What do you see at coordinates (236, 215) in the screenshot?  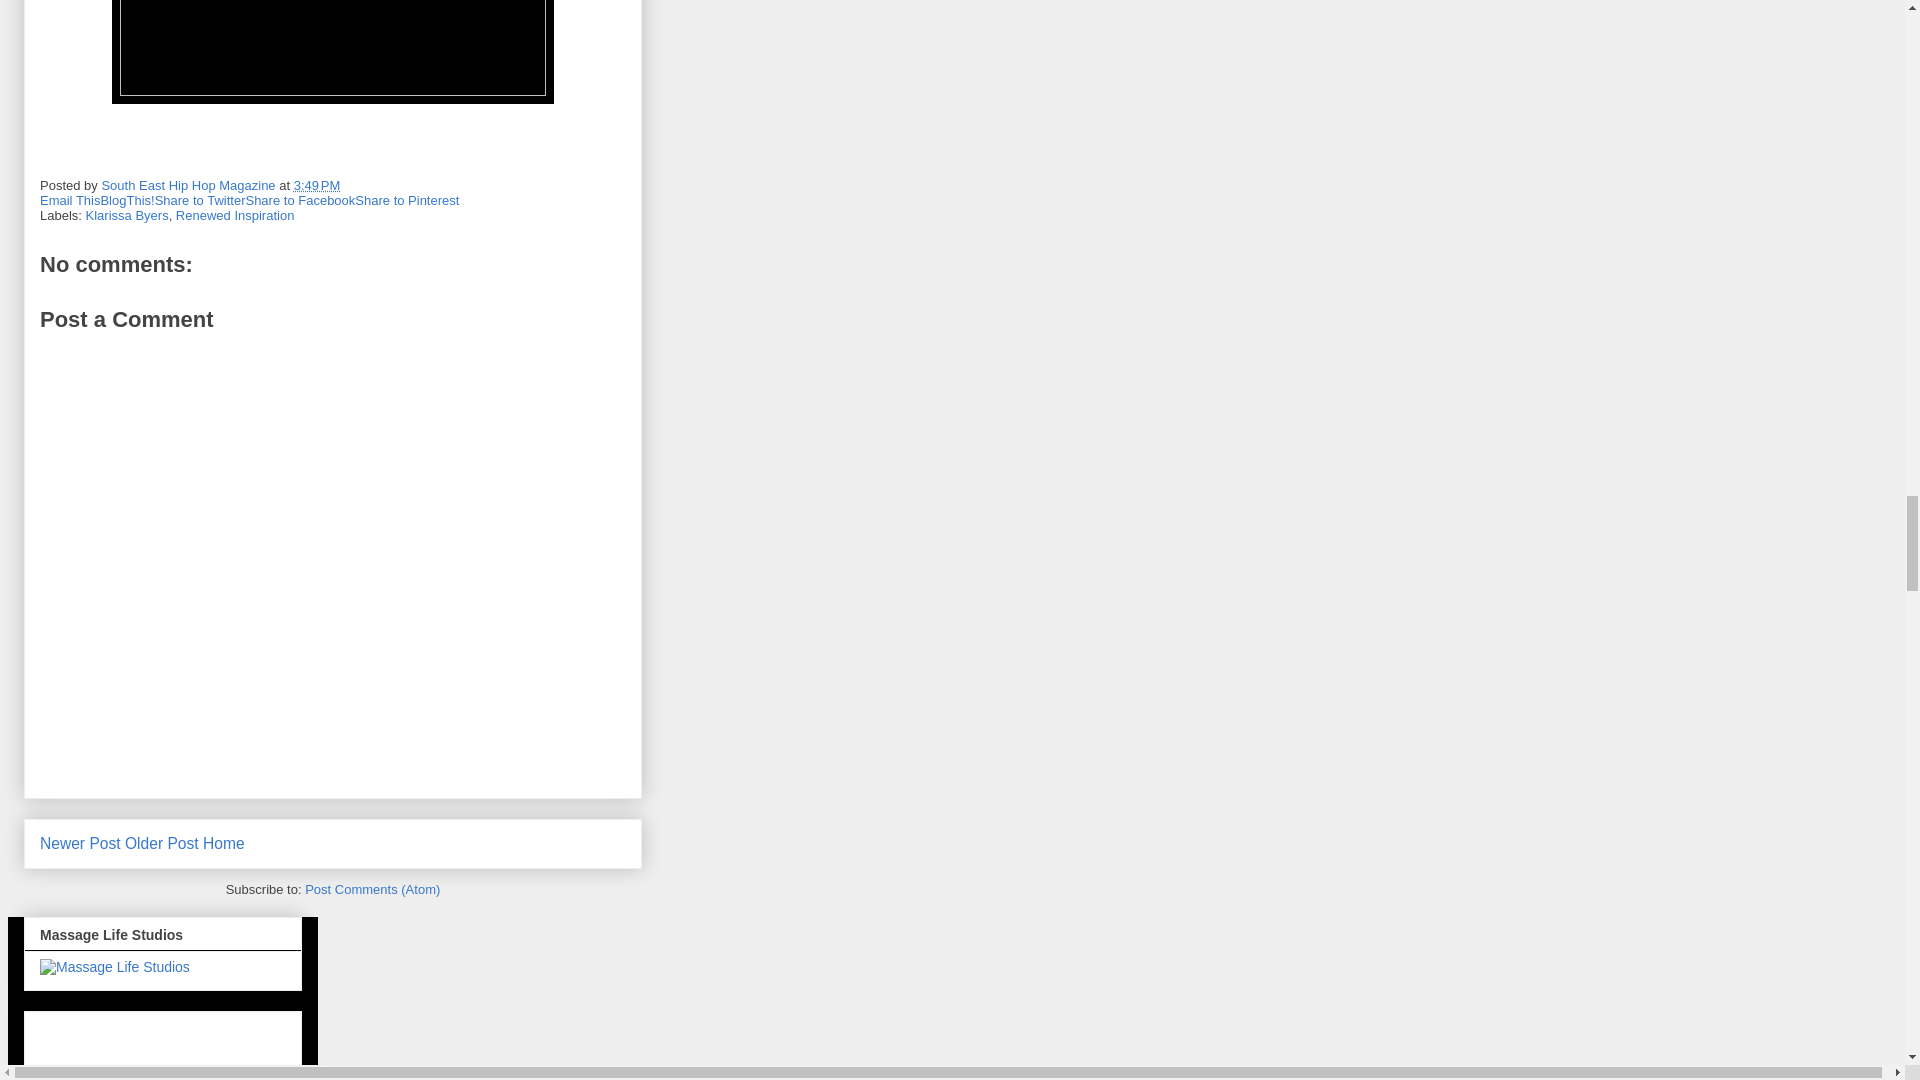 I see `Renewed Inspiration` at bounding box center [236, 215].